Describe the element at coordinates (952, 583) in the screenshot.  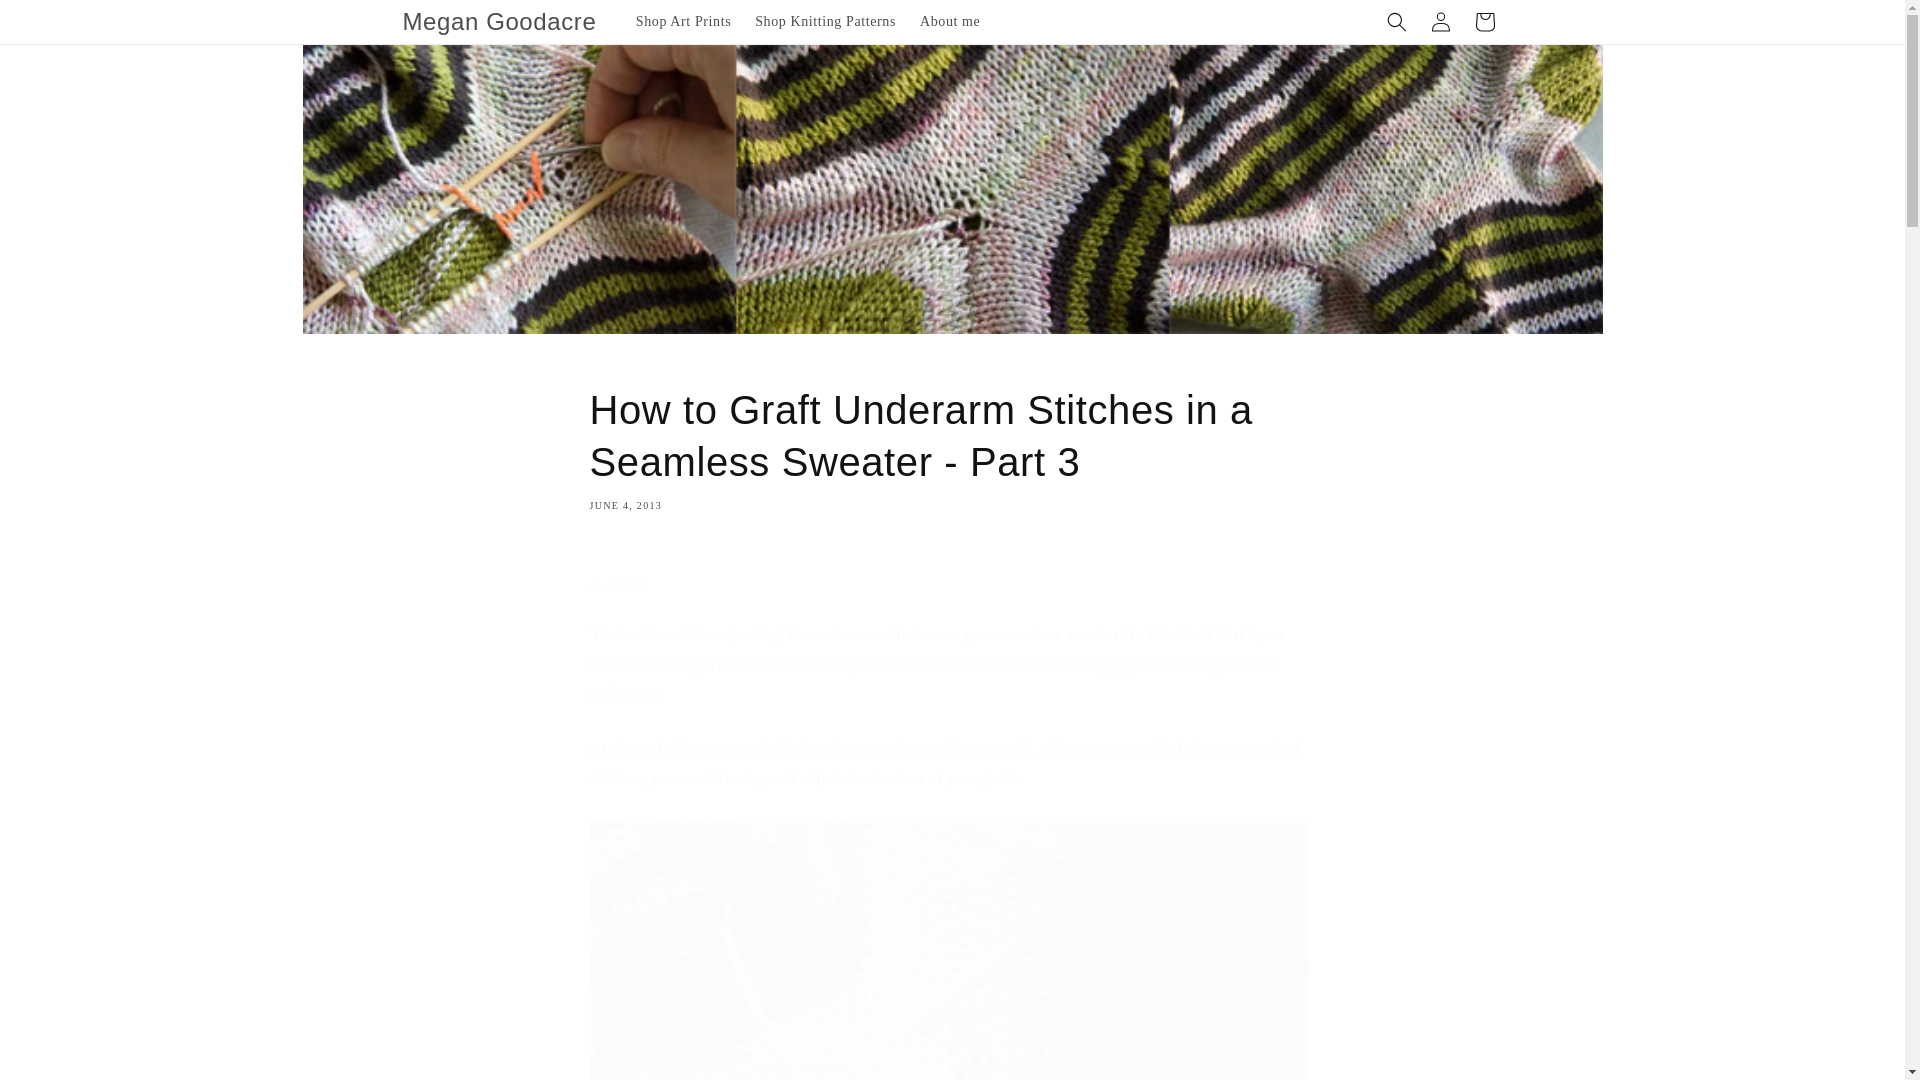
I see `Share` at that location.